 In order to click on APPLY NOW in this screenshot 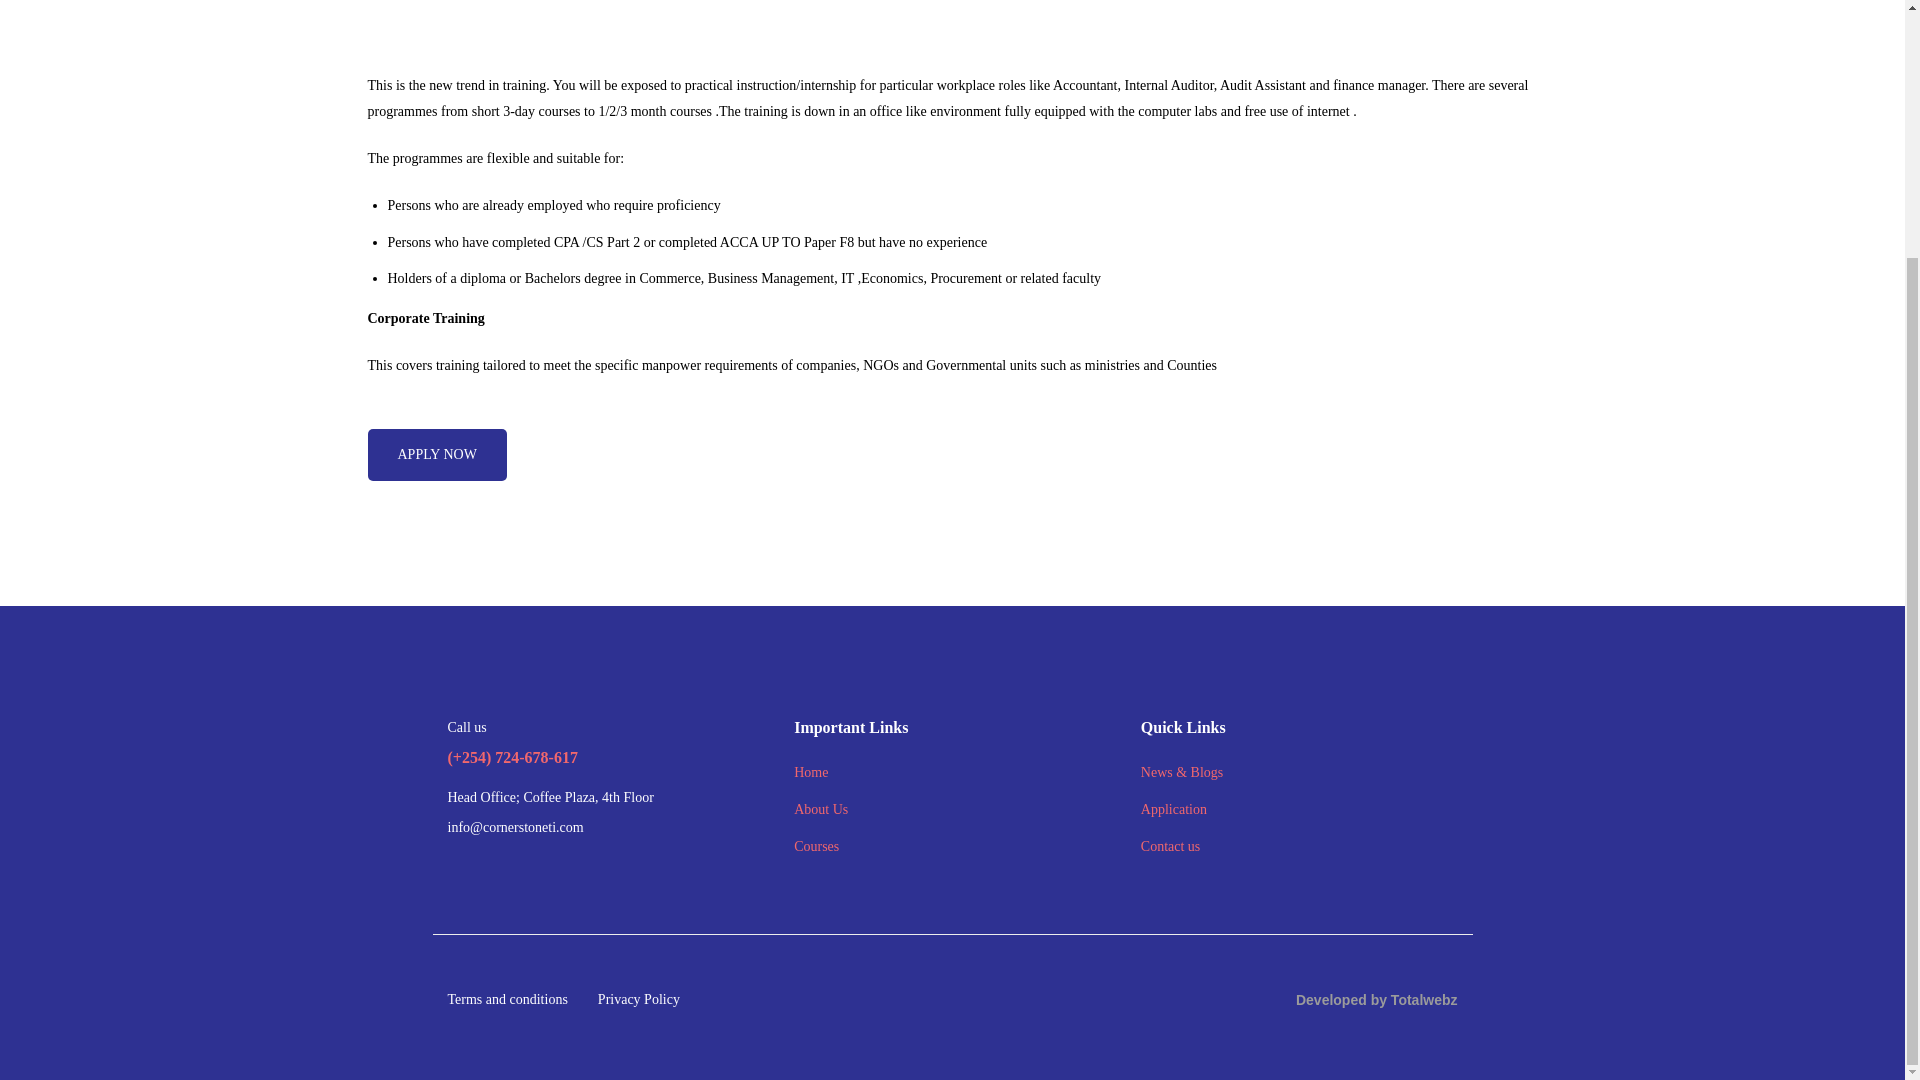, I will do `click(437, 454)`.